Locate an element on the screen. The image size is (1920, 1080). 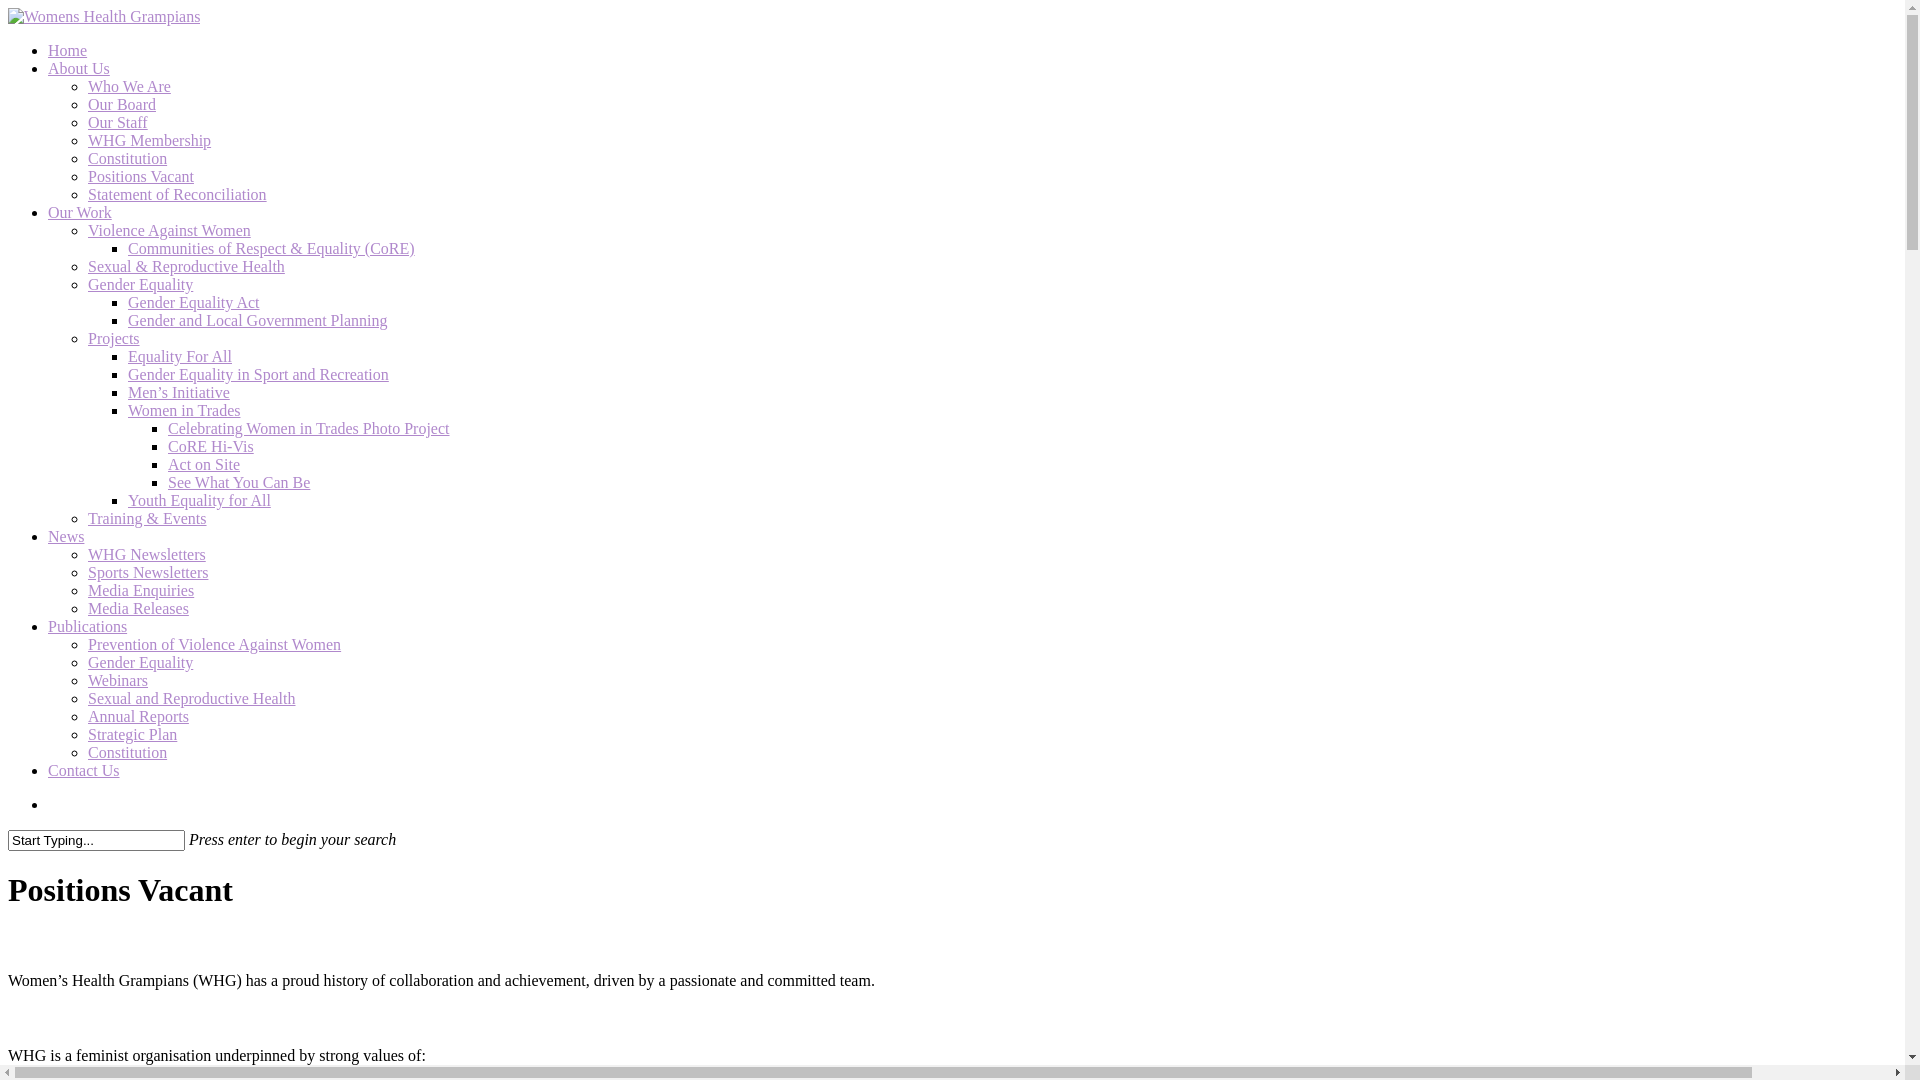
Youth Equality for All is located at coordinates (200, 500).